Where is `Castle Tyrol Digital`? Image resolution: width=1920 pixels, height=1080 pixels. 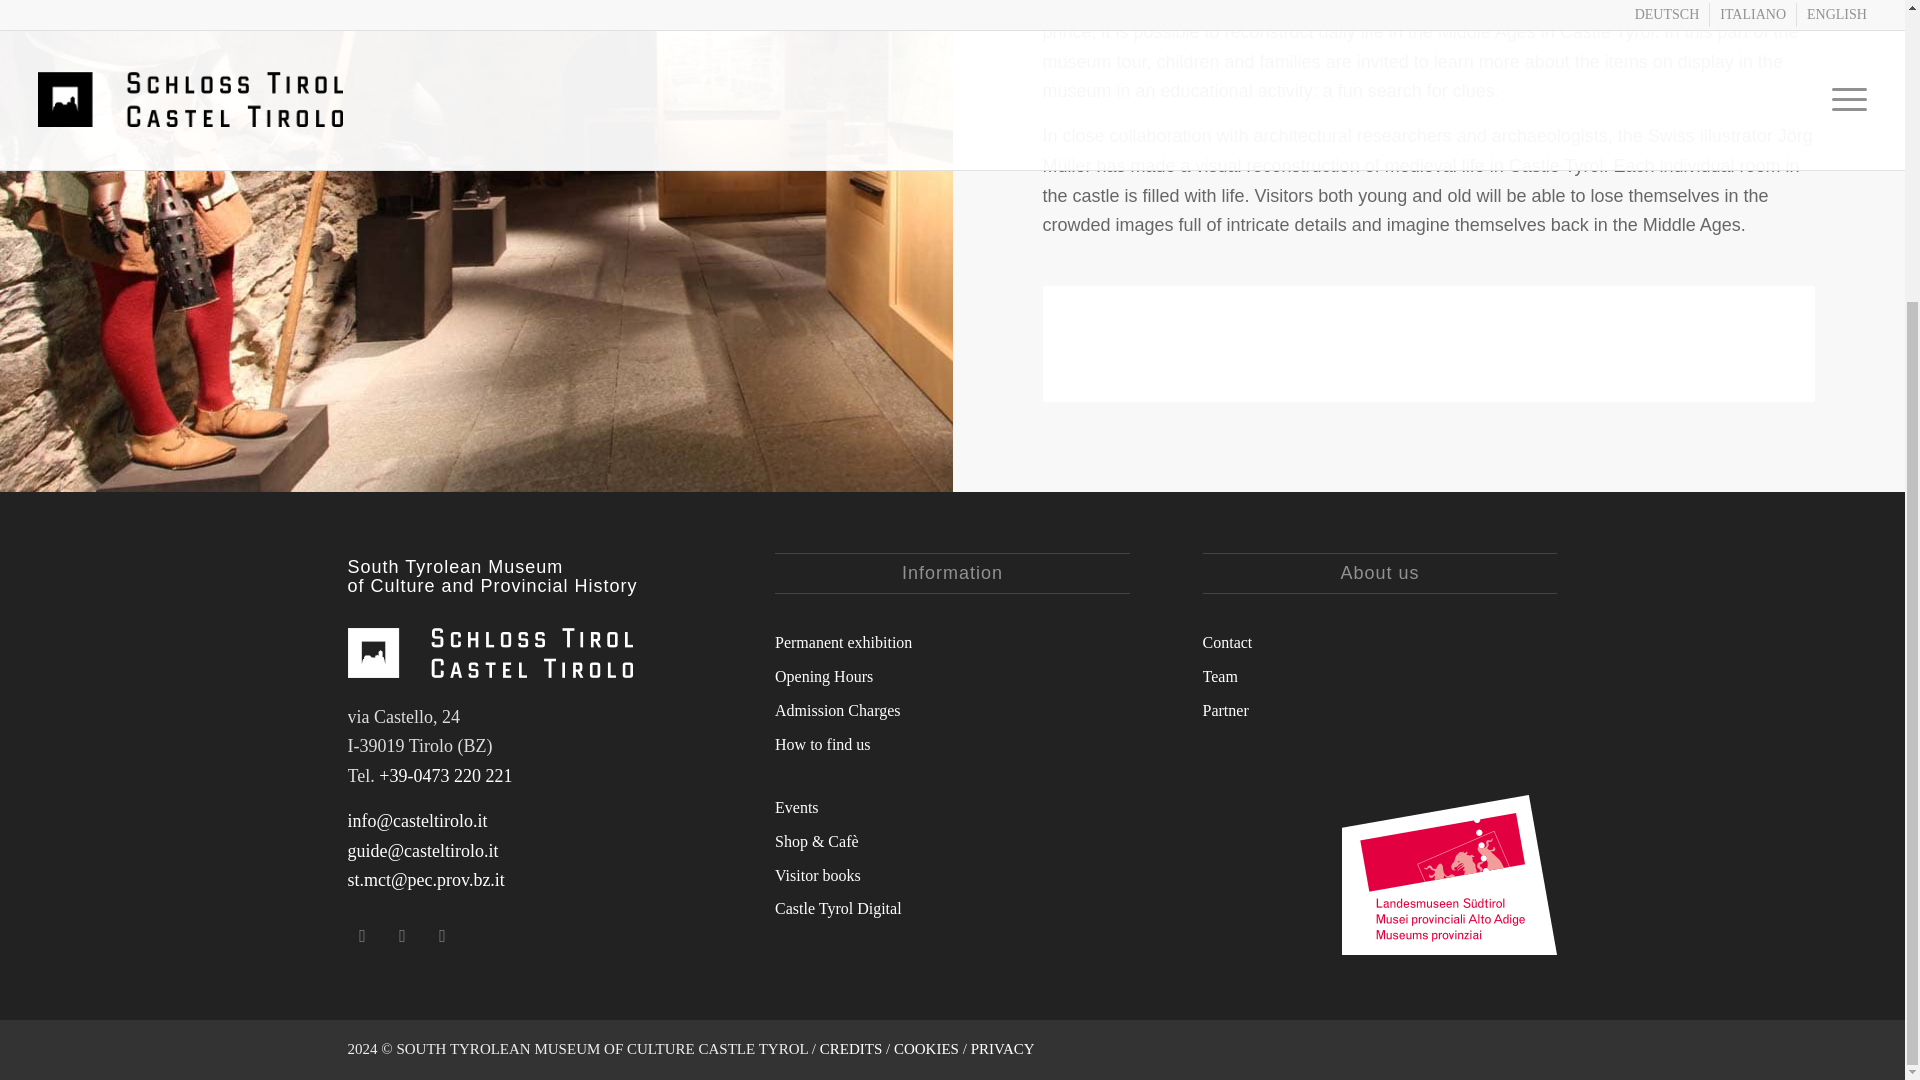 Castle Tyrol Digital is located at coordinates (952, 906).